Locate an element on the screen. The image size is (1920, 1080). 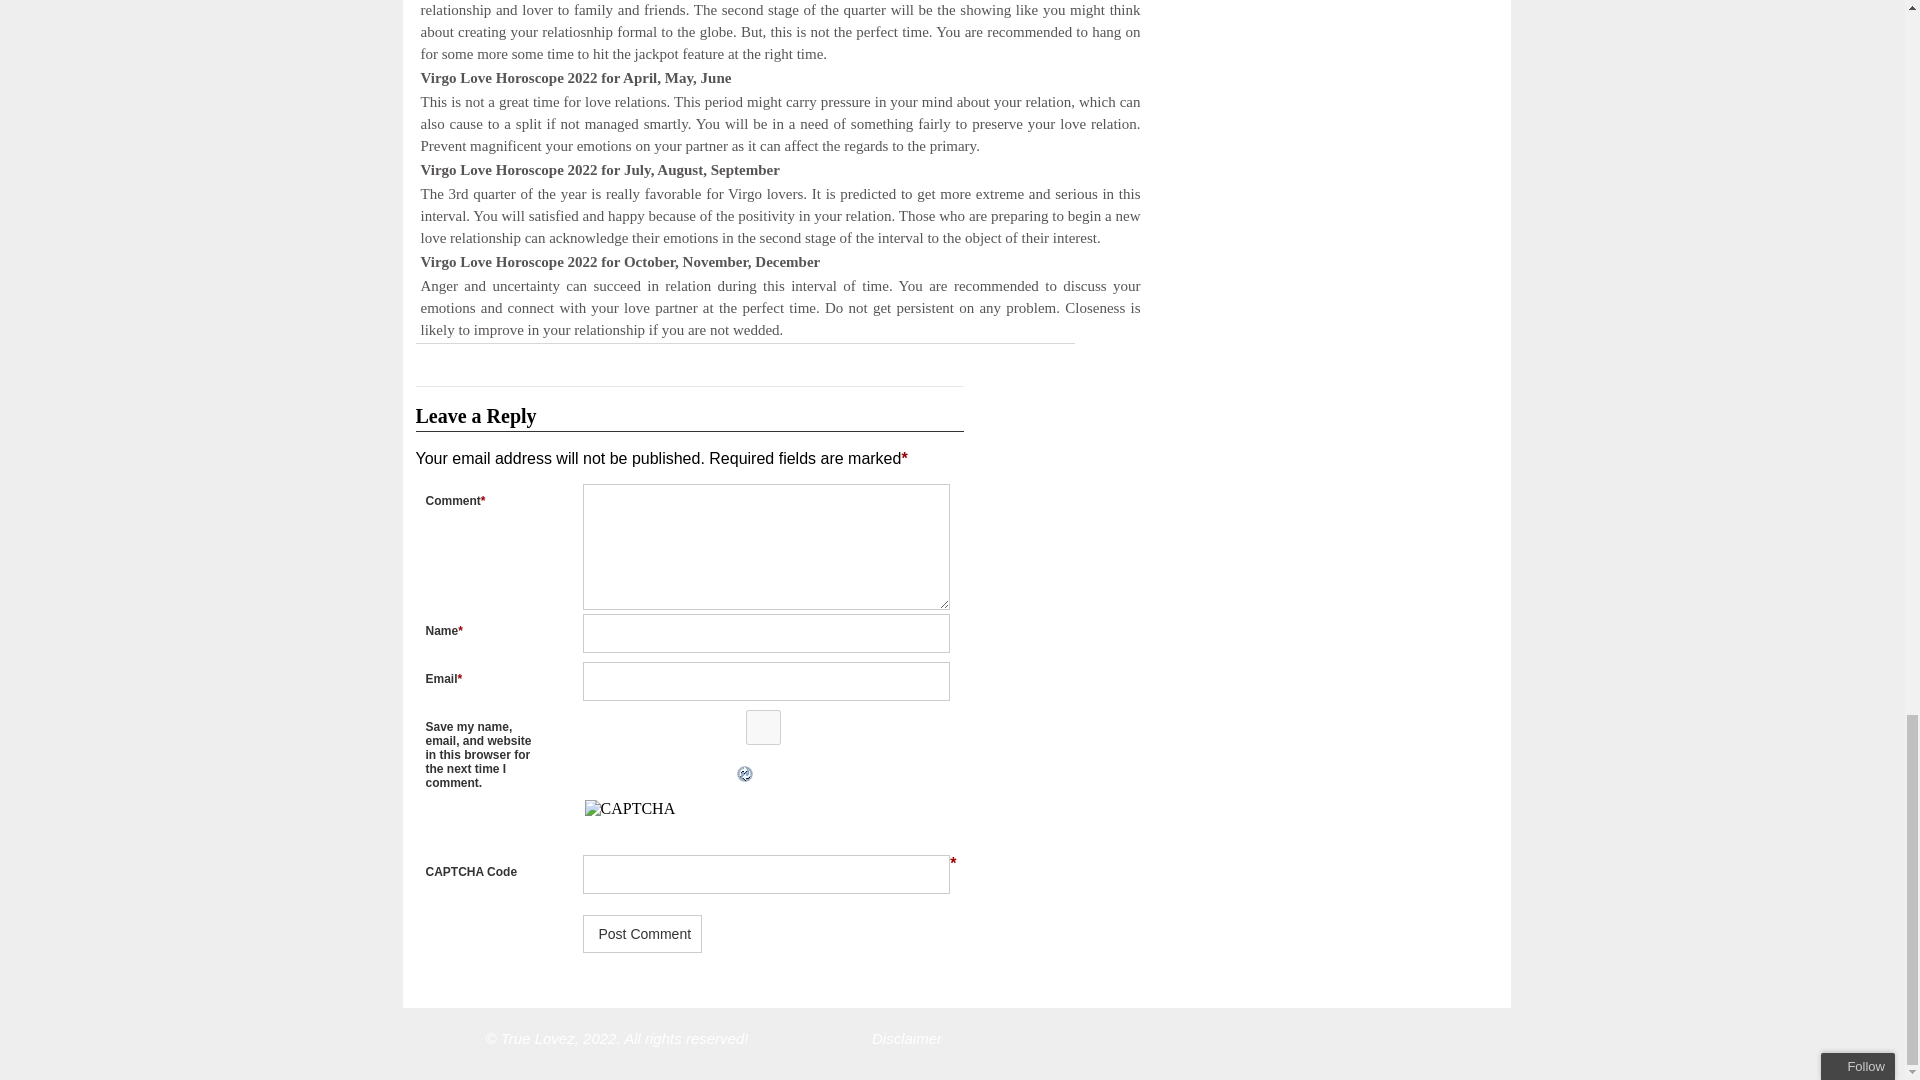
Post Comment is located at coordinates (642, 933).